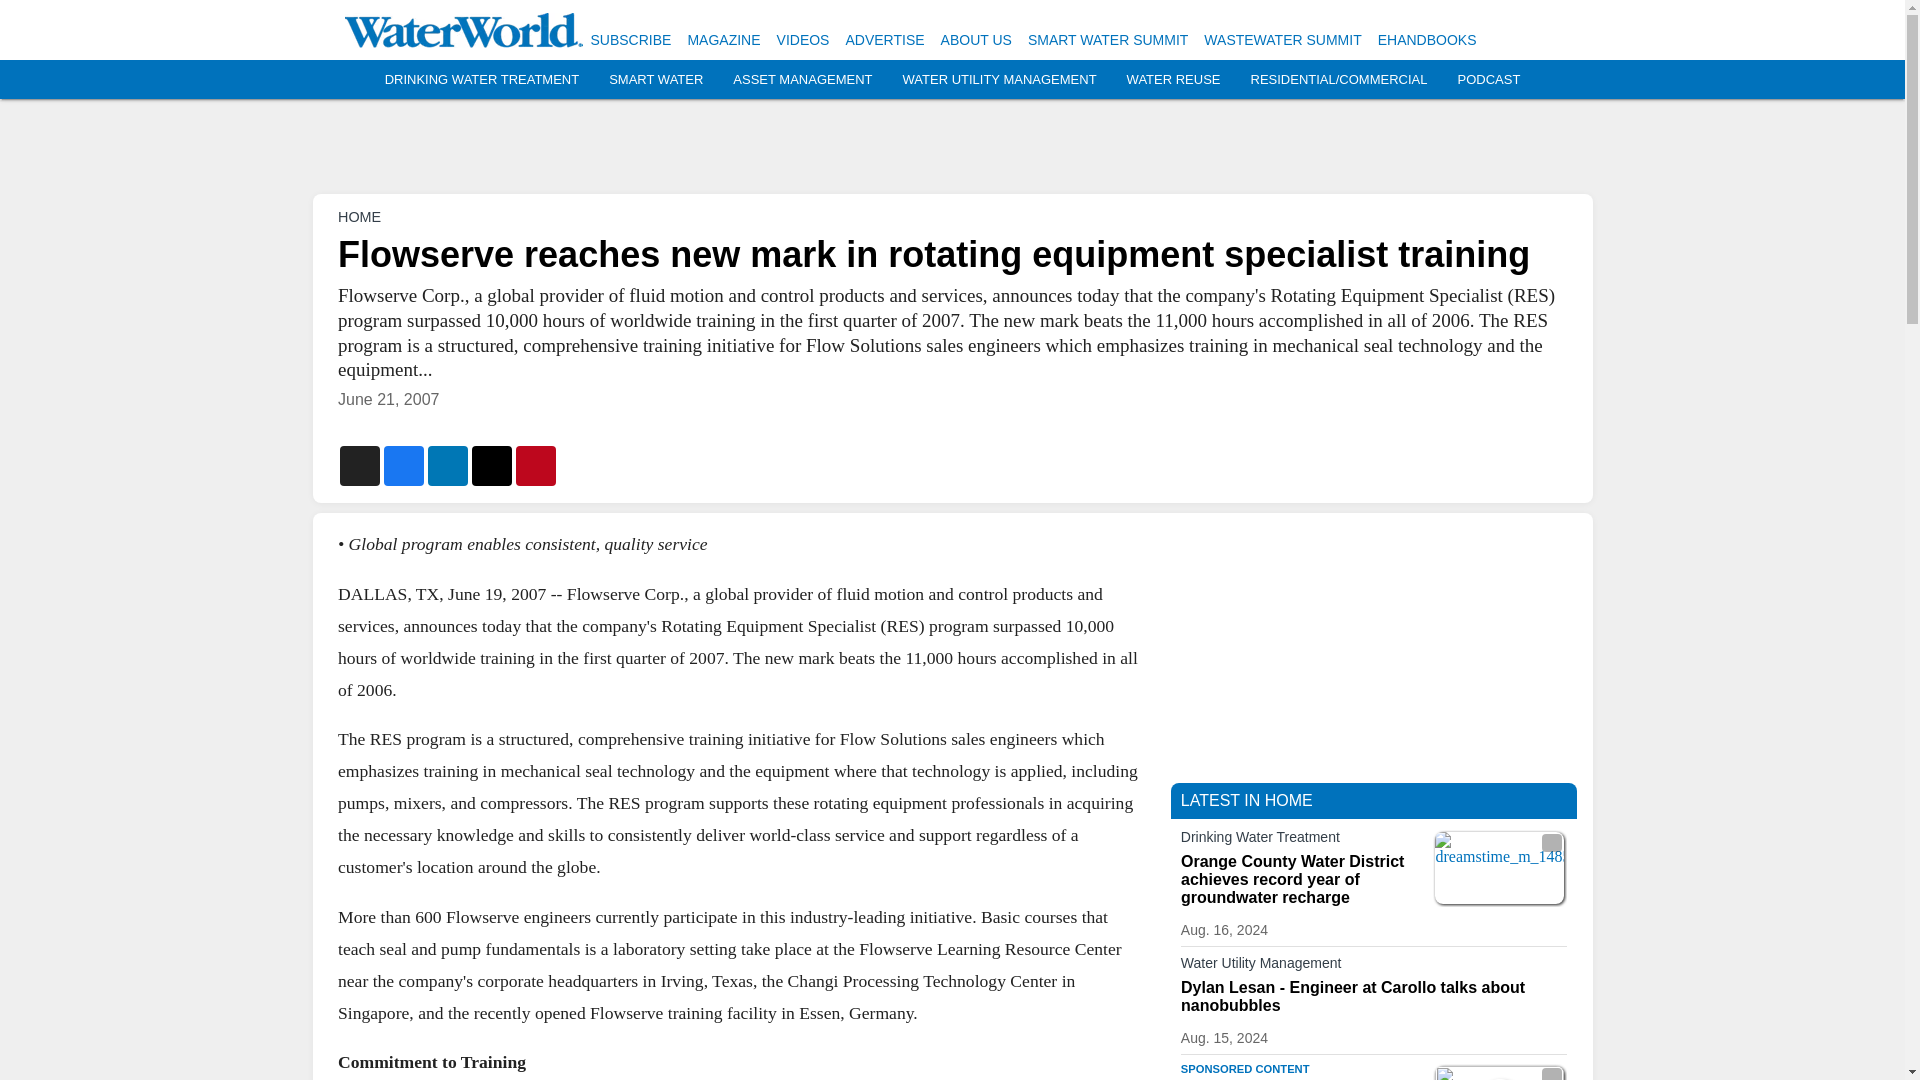 The height and width of the screenshot is (1080, 1920). What do you see at coordinates (655, 80) in the screenshot?
I see `SMART WATER` at bounding box center [655, 80].